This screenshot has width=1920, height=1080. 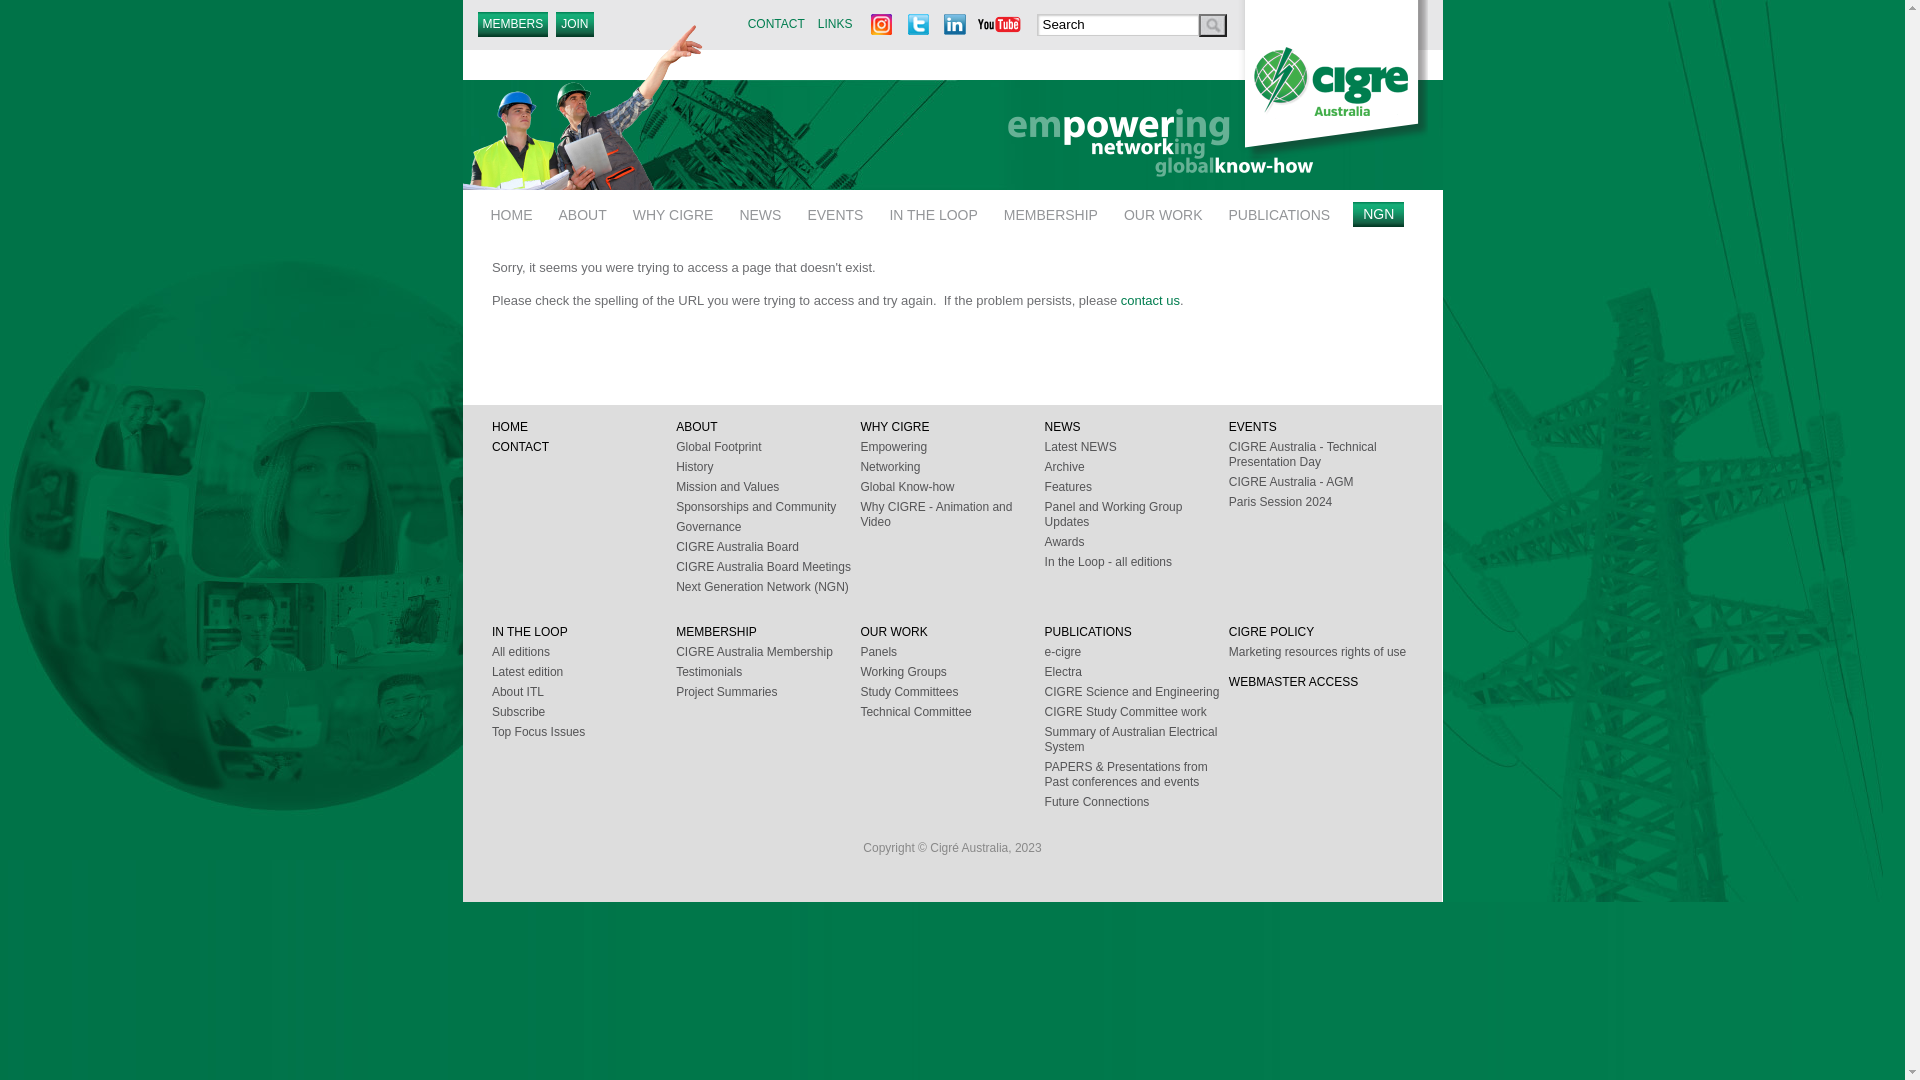 I want to click on MEMBERS, so click(x=514, y=24).